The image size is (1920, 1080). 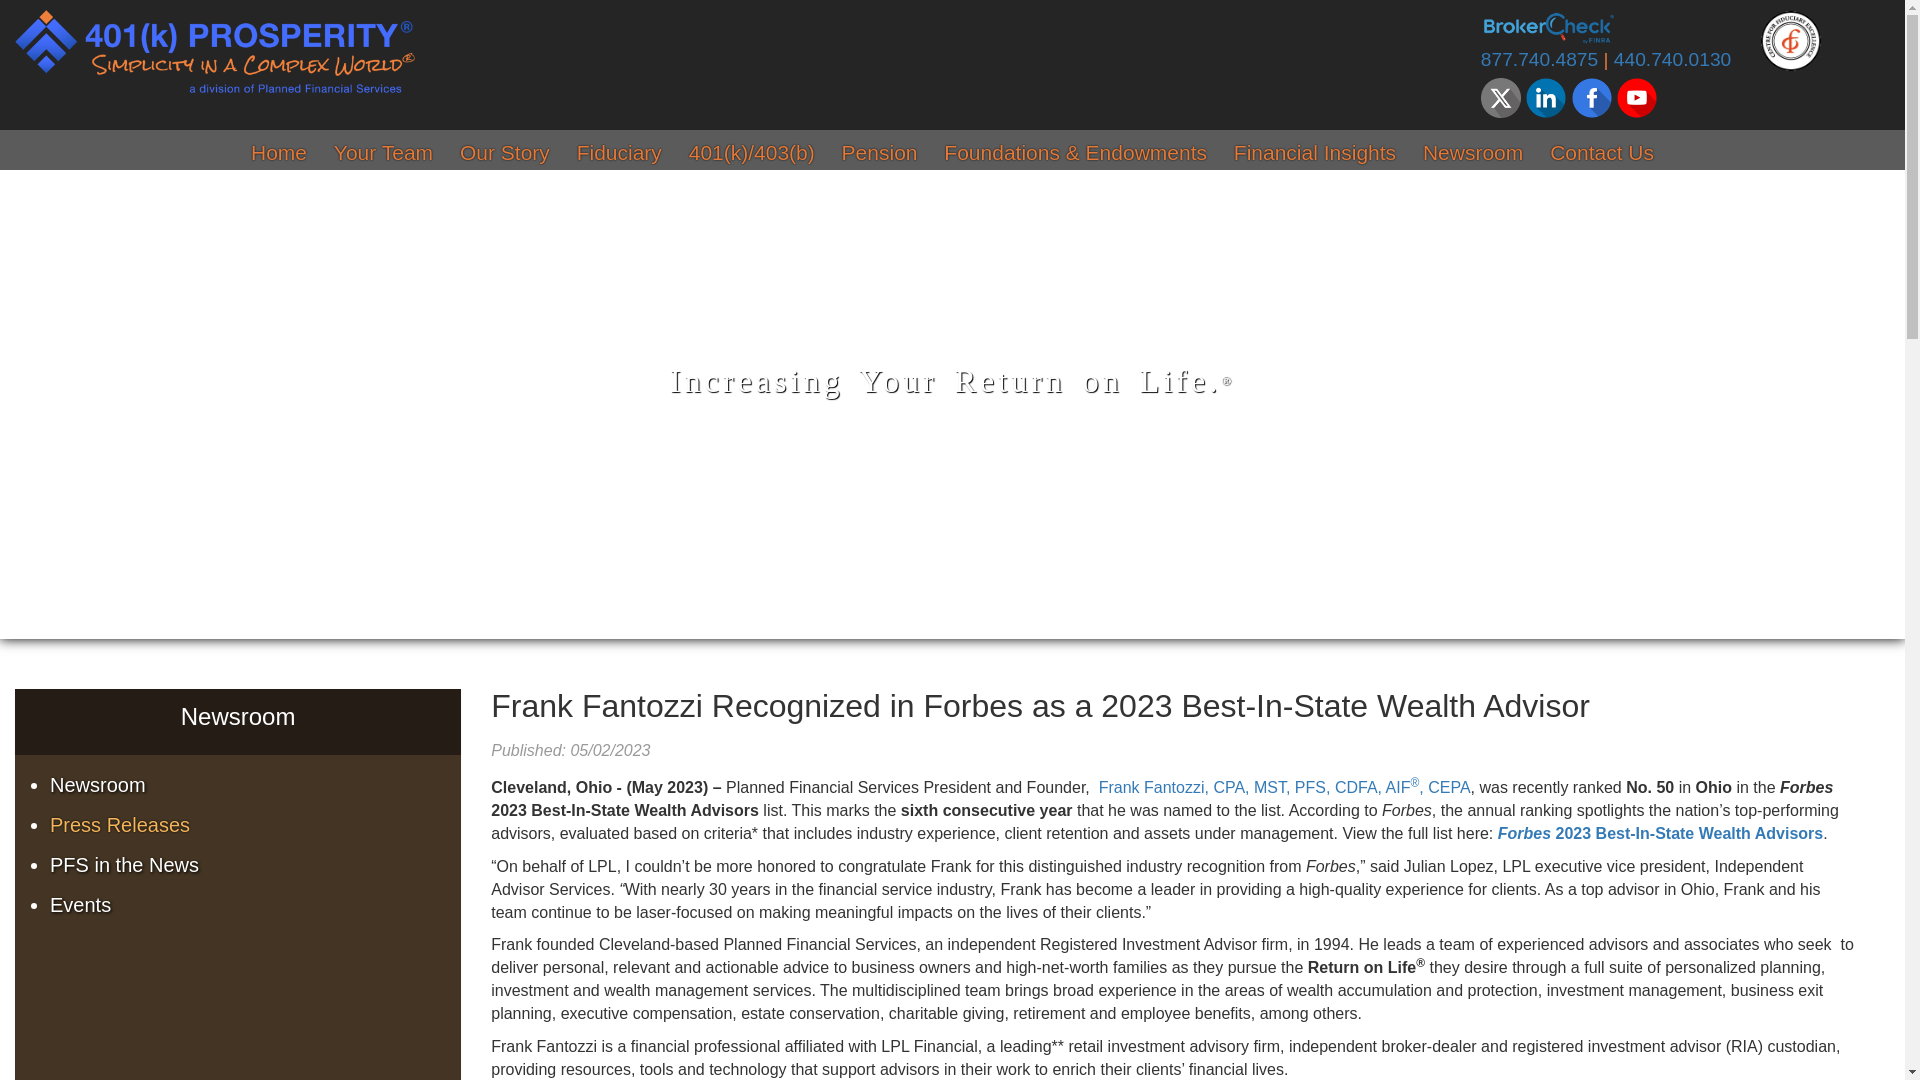 What do you see at coordinates (1602, 156) in the screenshot?
I see `Contact Us` at bounding box center [1602, 156].